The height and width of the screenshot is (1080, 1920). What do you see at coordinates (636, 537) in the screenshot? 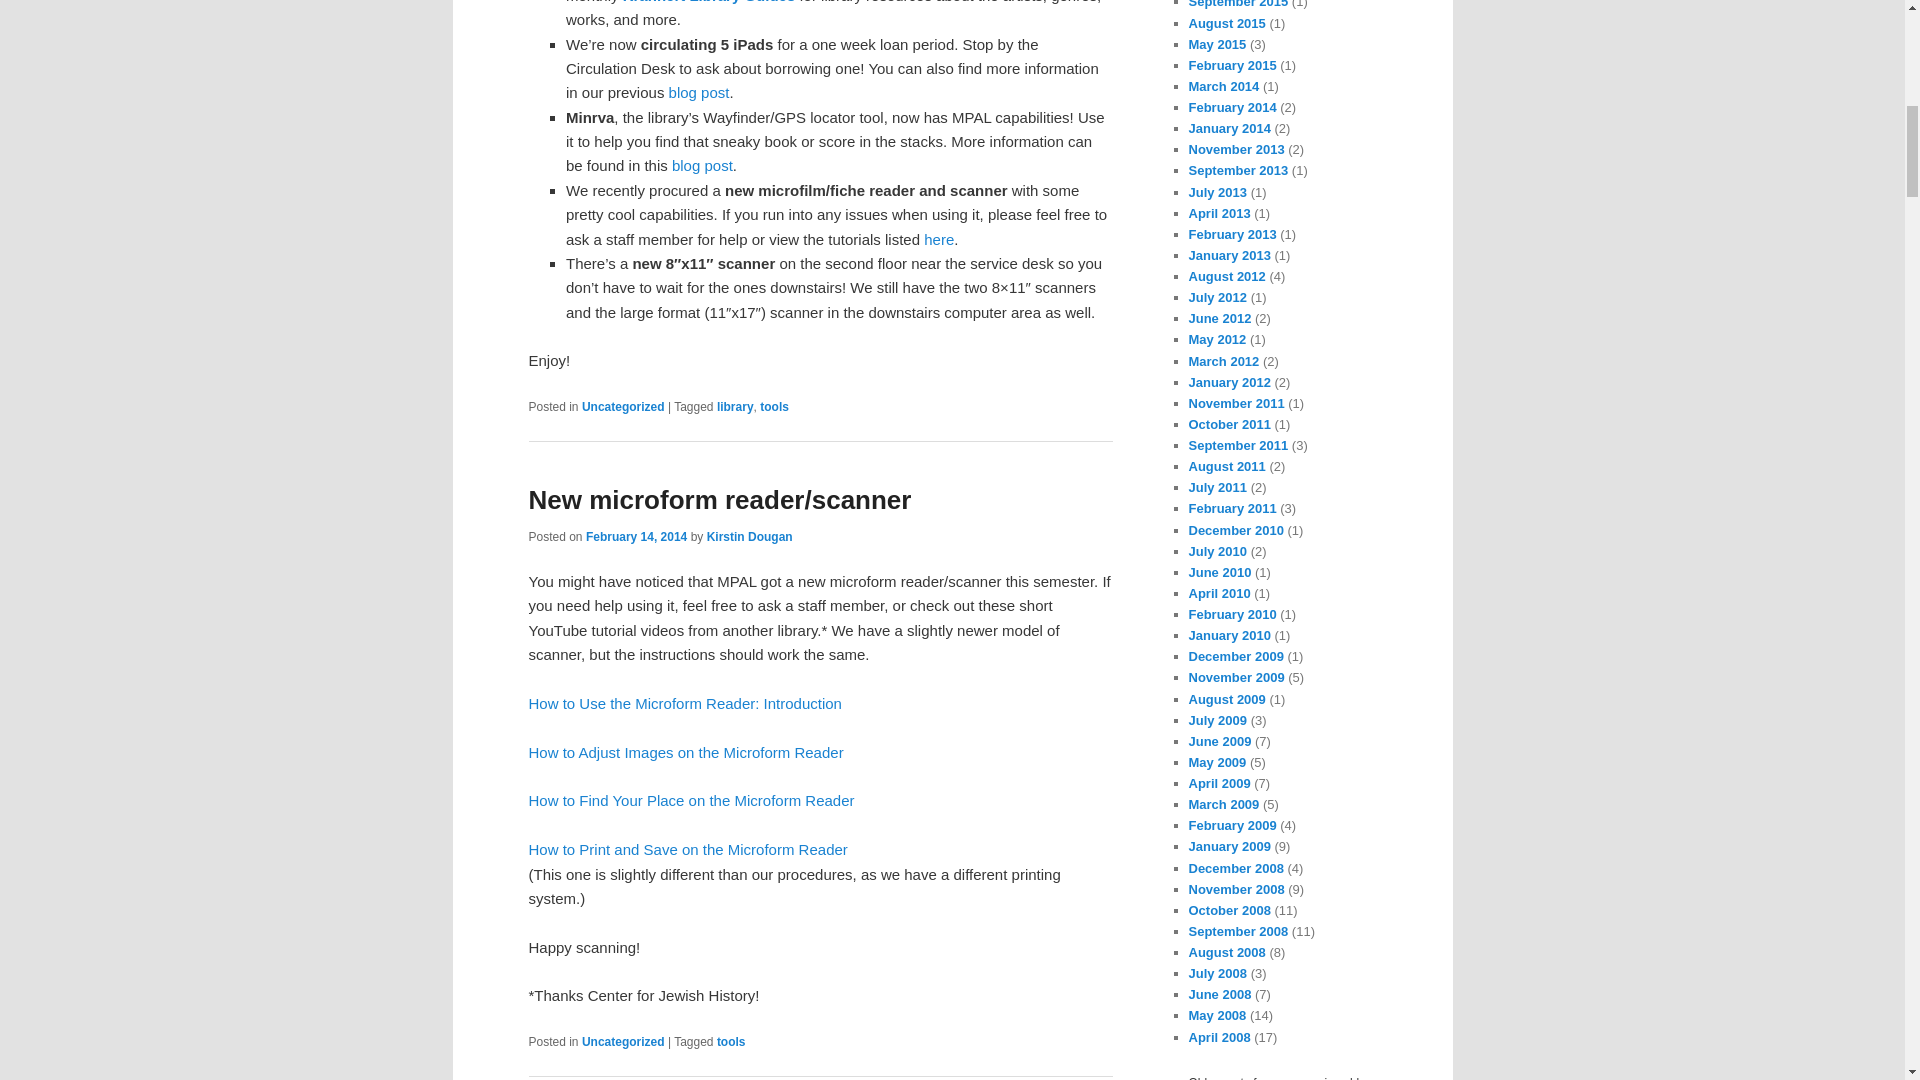
I see `February 14, 2014` at bounding box center [636, 537].